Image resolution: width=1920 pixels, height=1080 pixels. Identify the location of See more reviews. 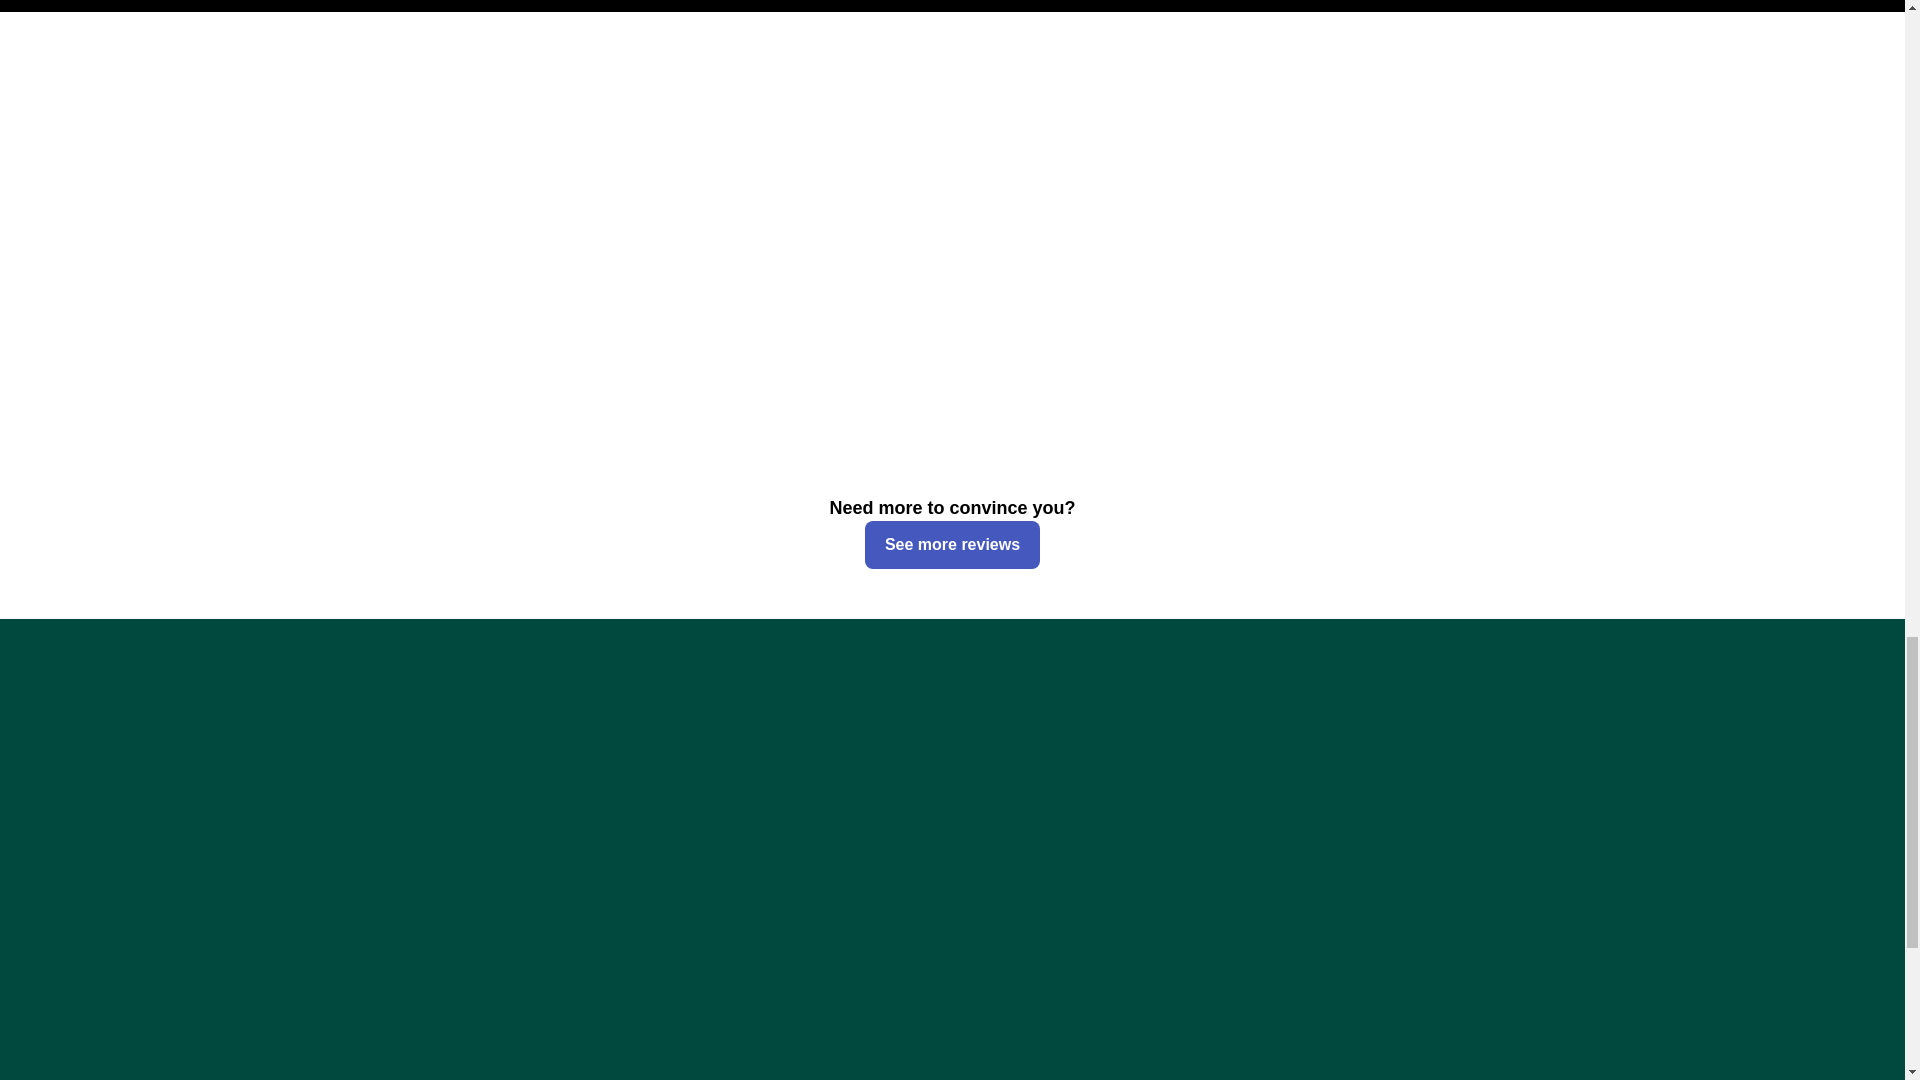
(952, 544).